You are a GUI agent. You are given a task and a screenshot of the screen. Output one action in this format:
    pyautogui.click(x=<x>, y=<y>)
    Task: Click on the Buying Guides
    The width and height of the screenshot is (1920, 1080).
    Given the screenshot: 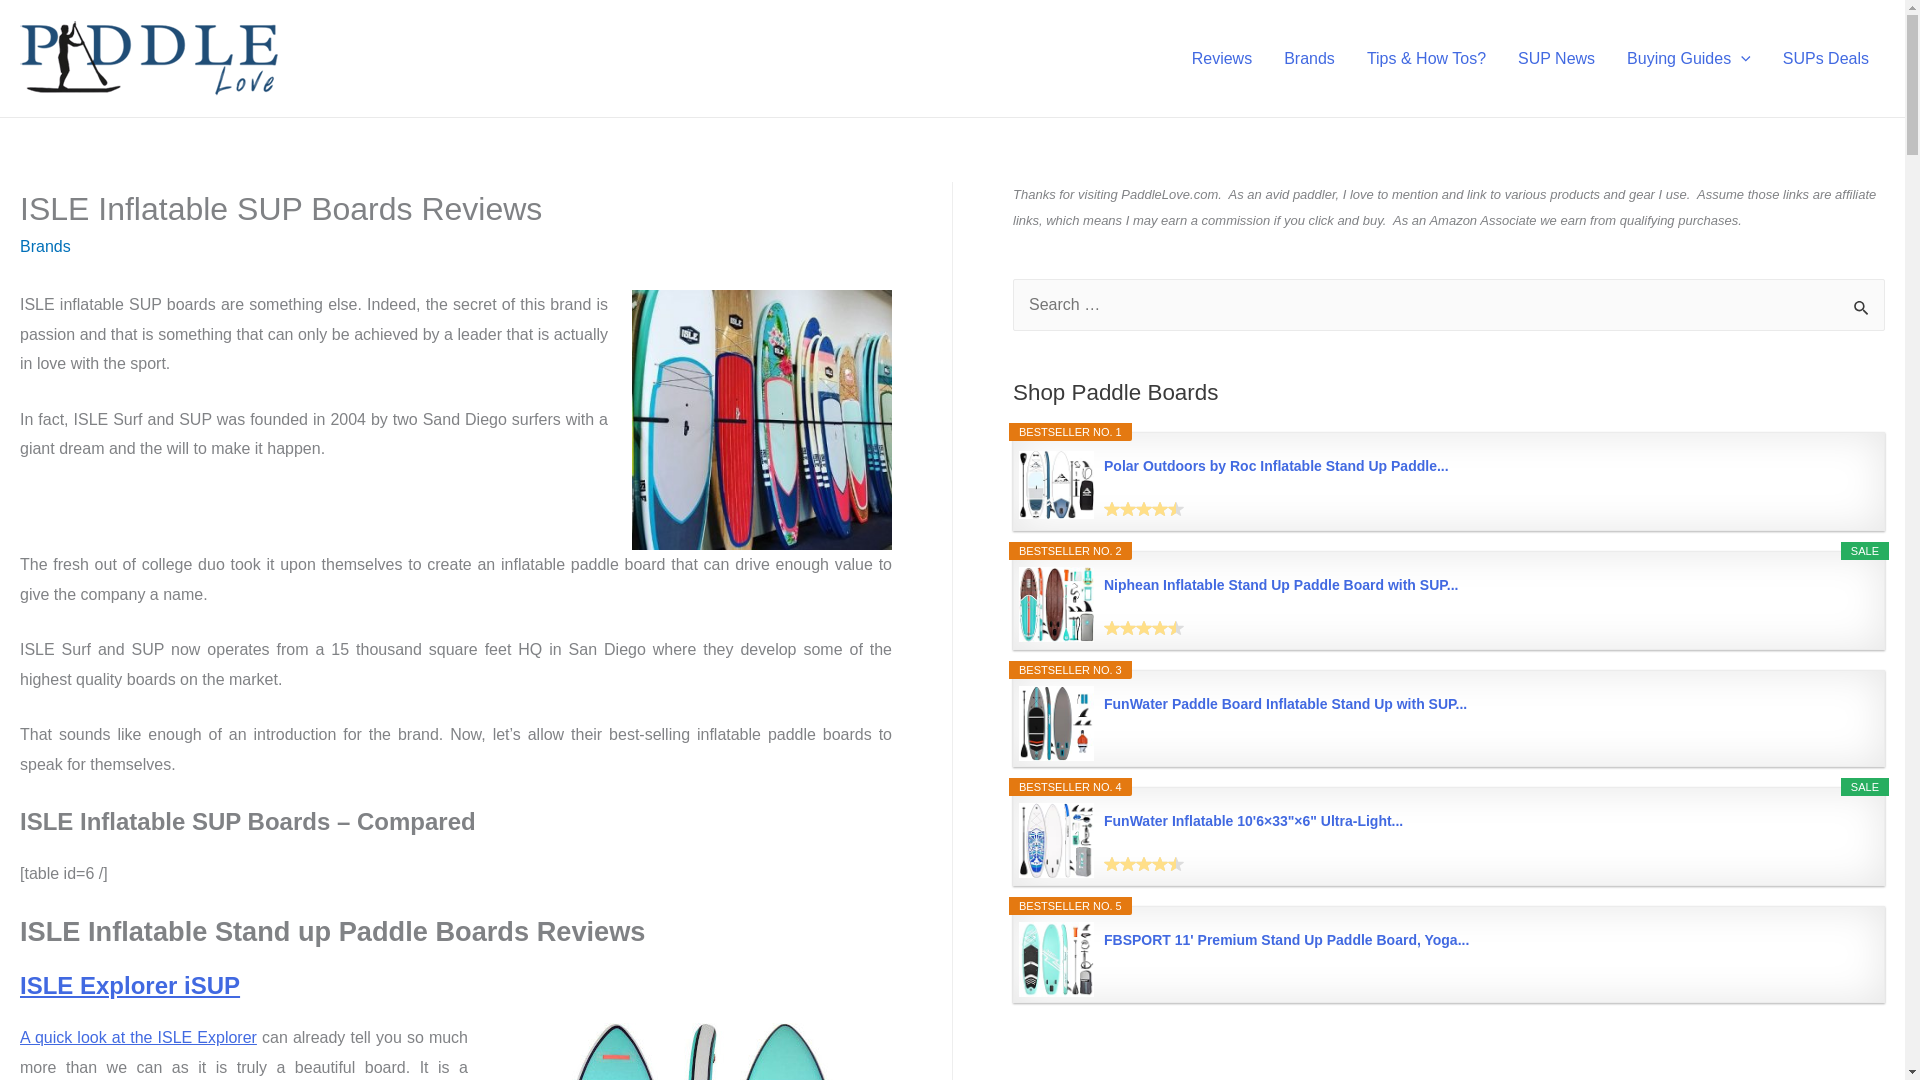 What is the action you would take?
    pyautogui.click(x=1688, y=58)
    